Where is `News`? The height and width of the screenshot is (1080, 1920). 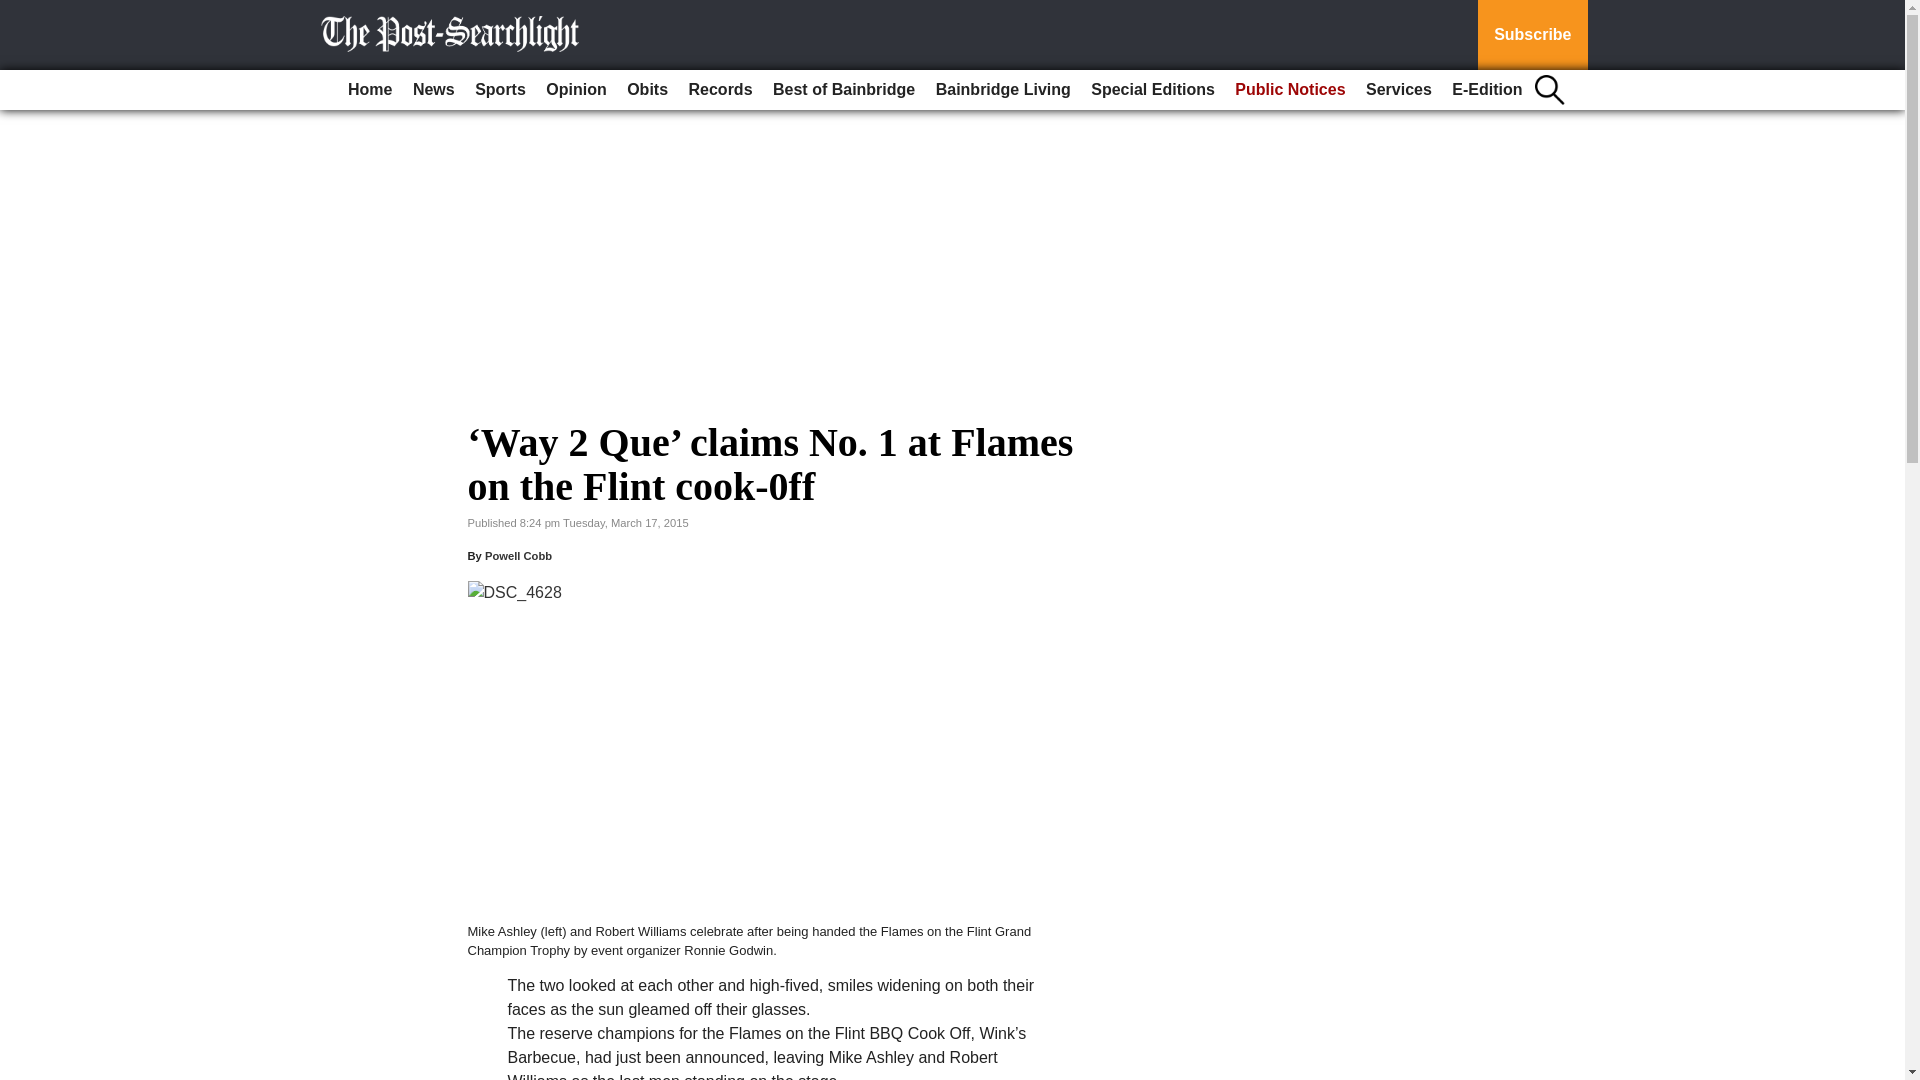 News is located at coordinates (434, 90).